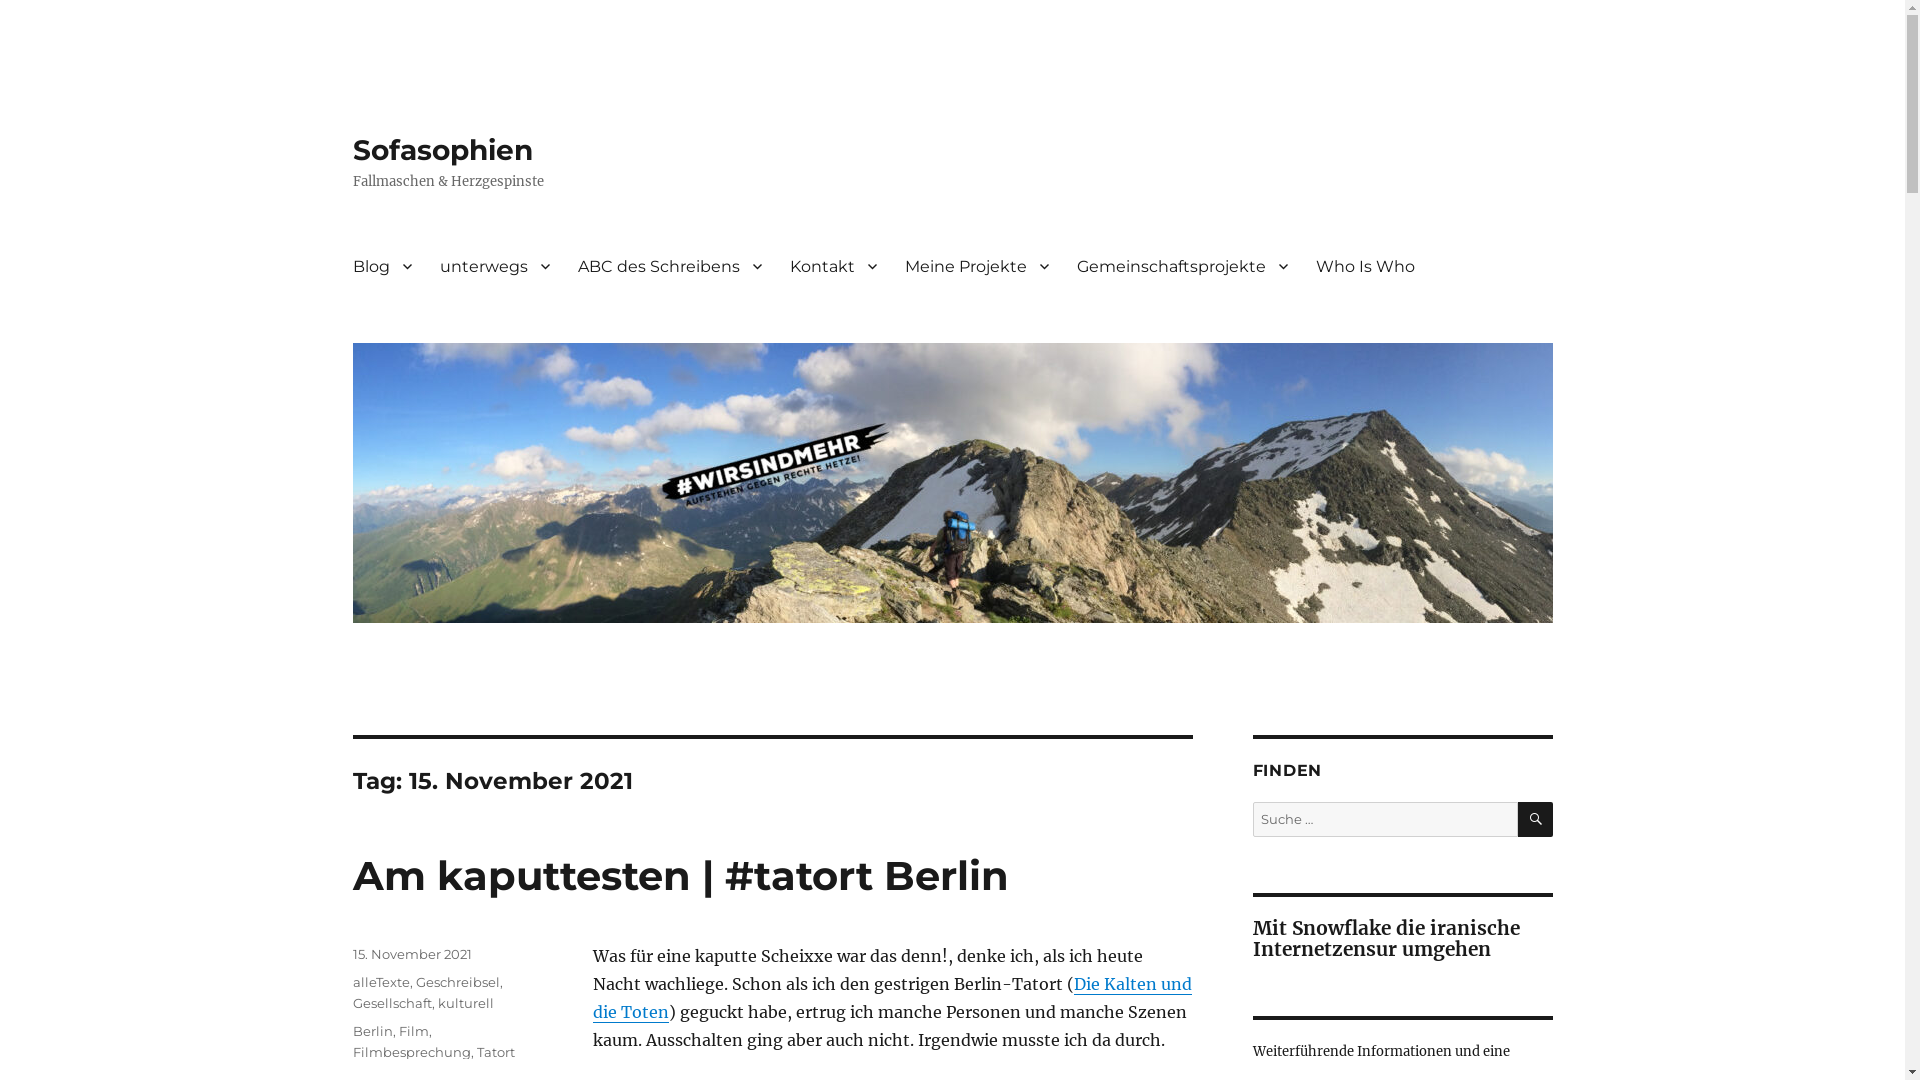 This screenshot has width=1920, height=1080. What do you see at coordinates (1536, 820) in the screenshot?
I see `SUCHEN` at bounding box center [1536, 820].